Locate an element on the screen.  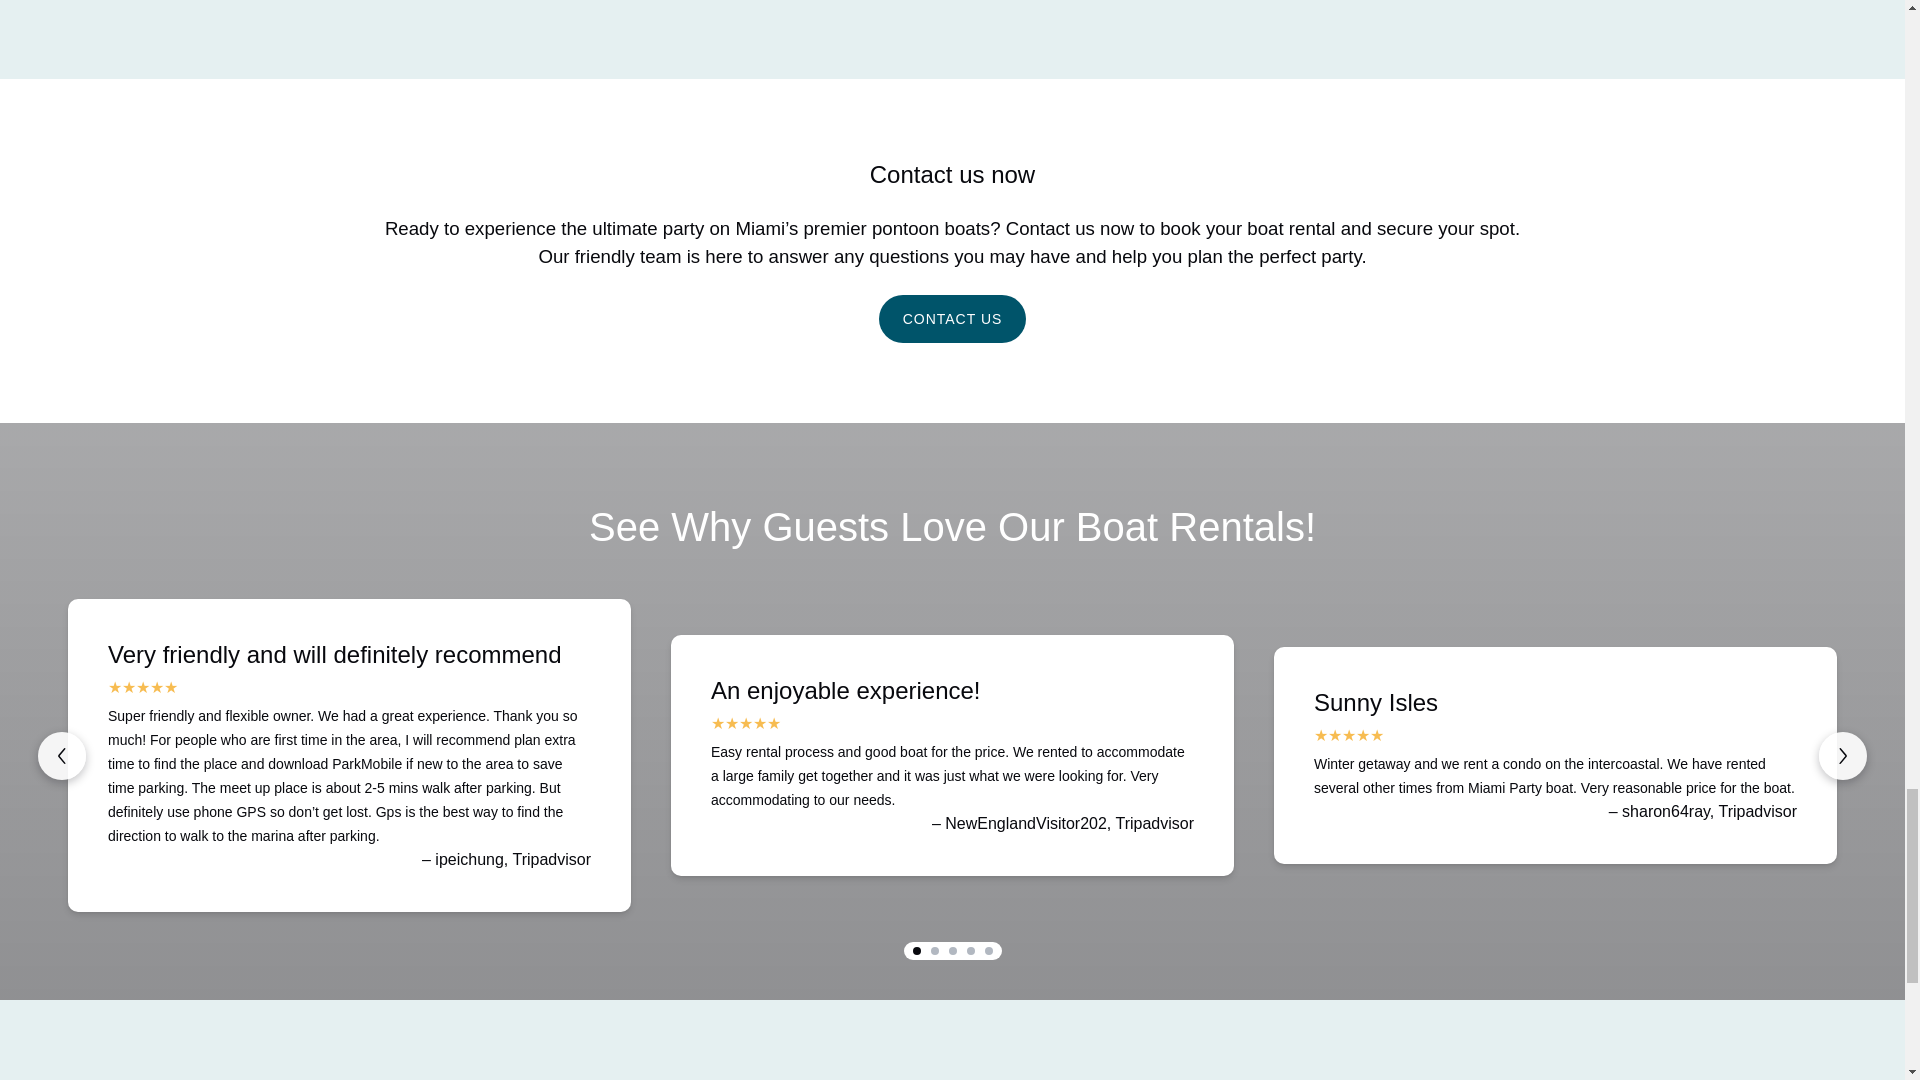
Next is located at coordinates (1842, 756).